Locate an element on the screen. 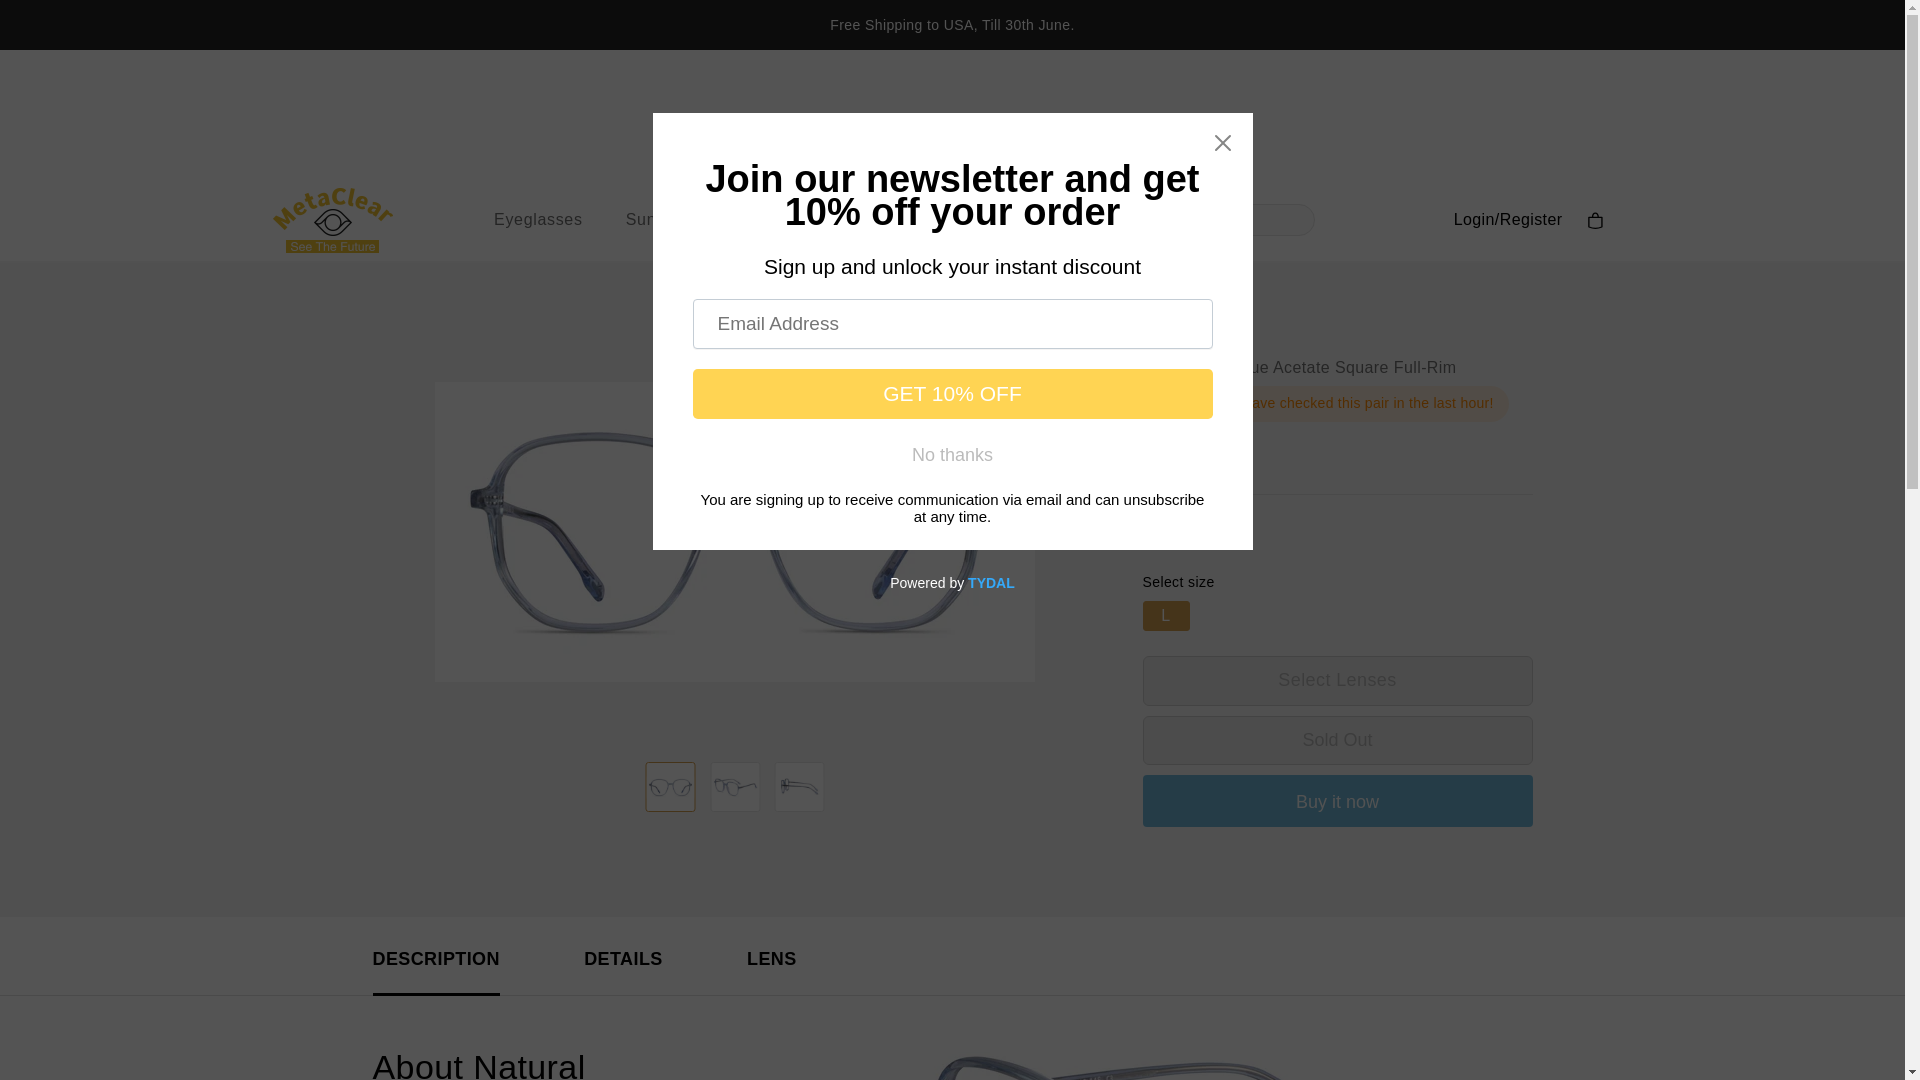 The height and width of the screenshot is (1080, 1920). Full-Rim is located at coordinates (1425, 366).